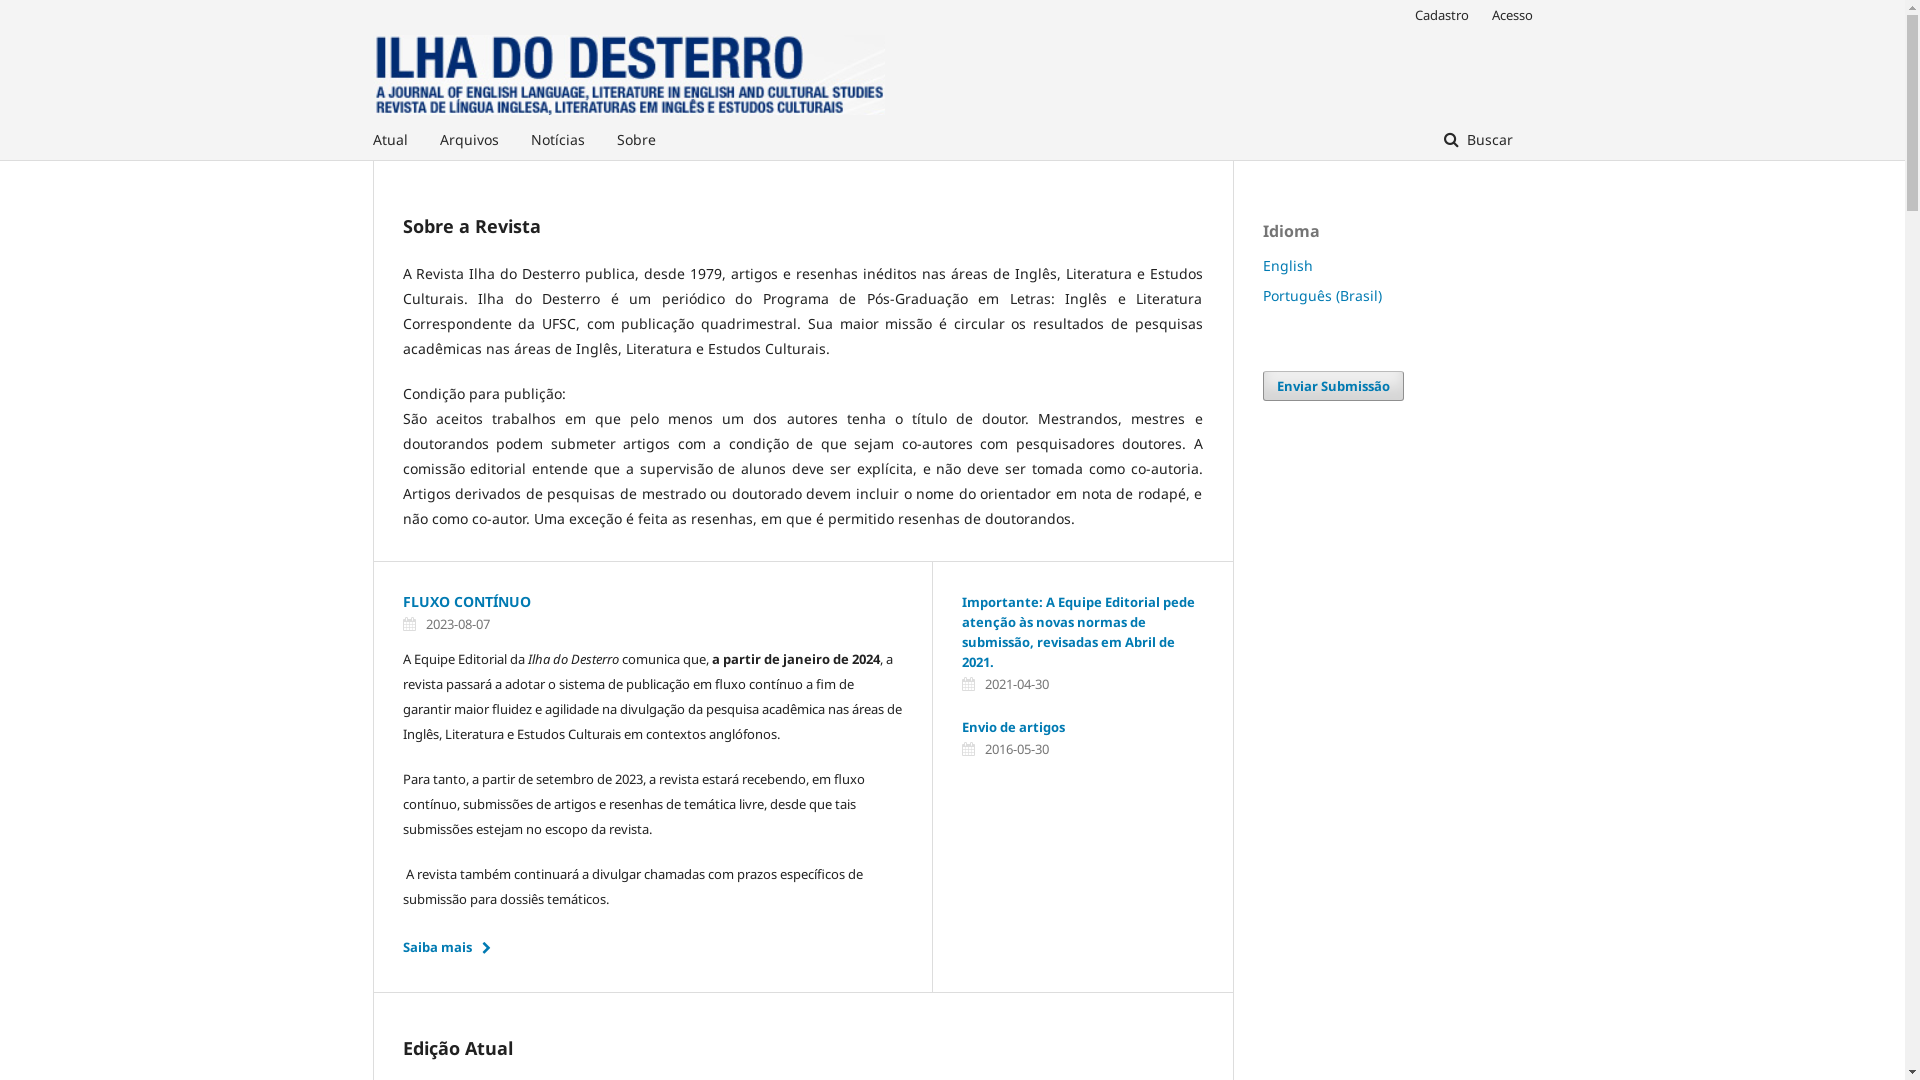 This screenshot has width=1920, height=1080. What do you see at coordinates (1441, 15) in the screenshot?
I see `Cadastro` at bounding box center [1441, 15].